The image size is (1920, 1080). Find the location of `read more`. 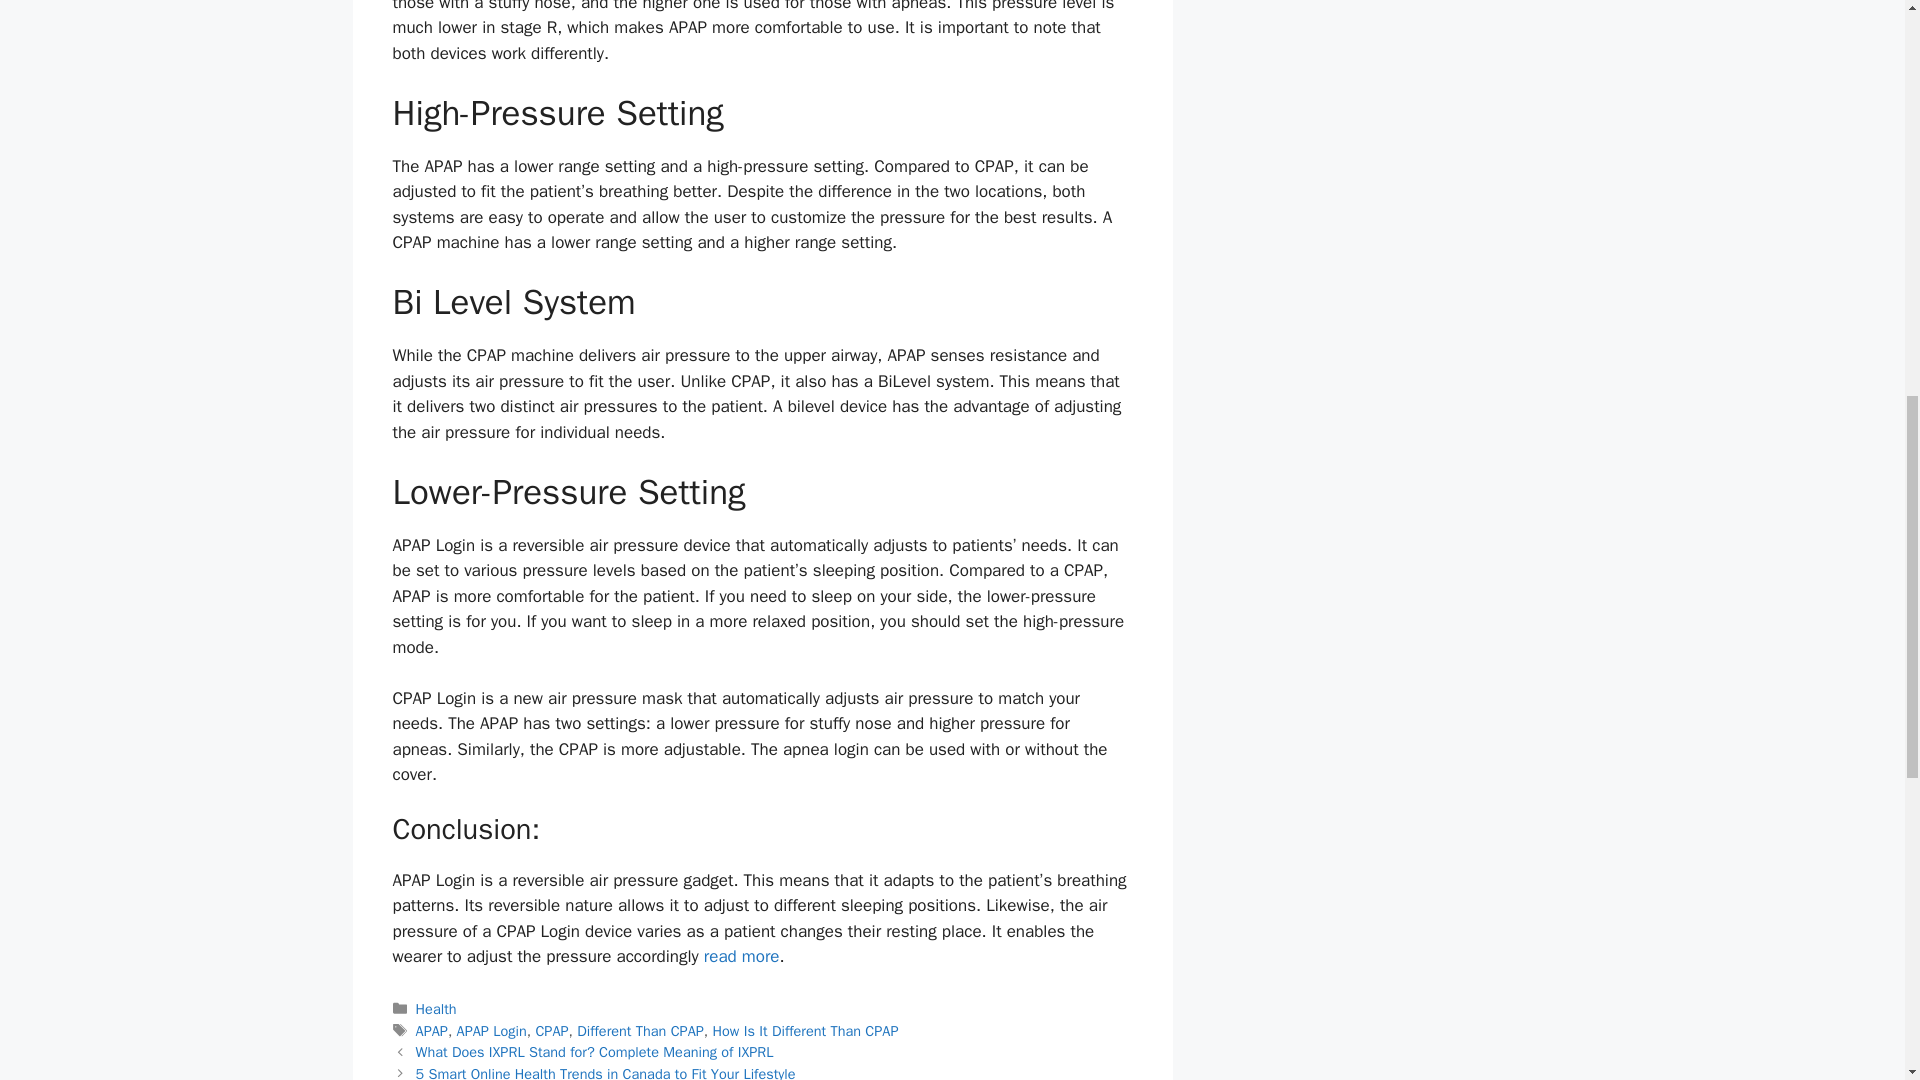

read more is located at coordinates (742, 956).